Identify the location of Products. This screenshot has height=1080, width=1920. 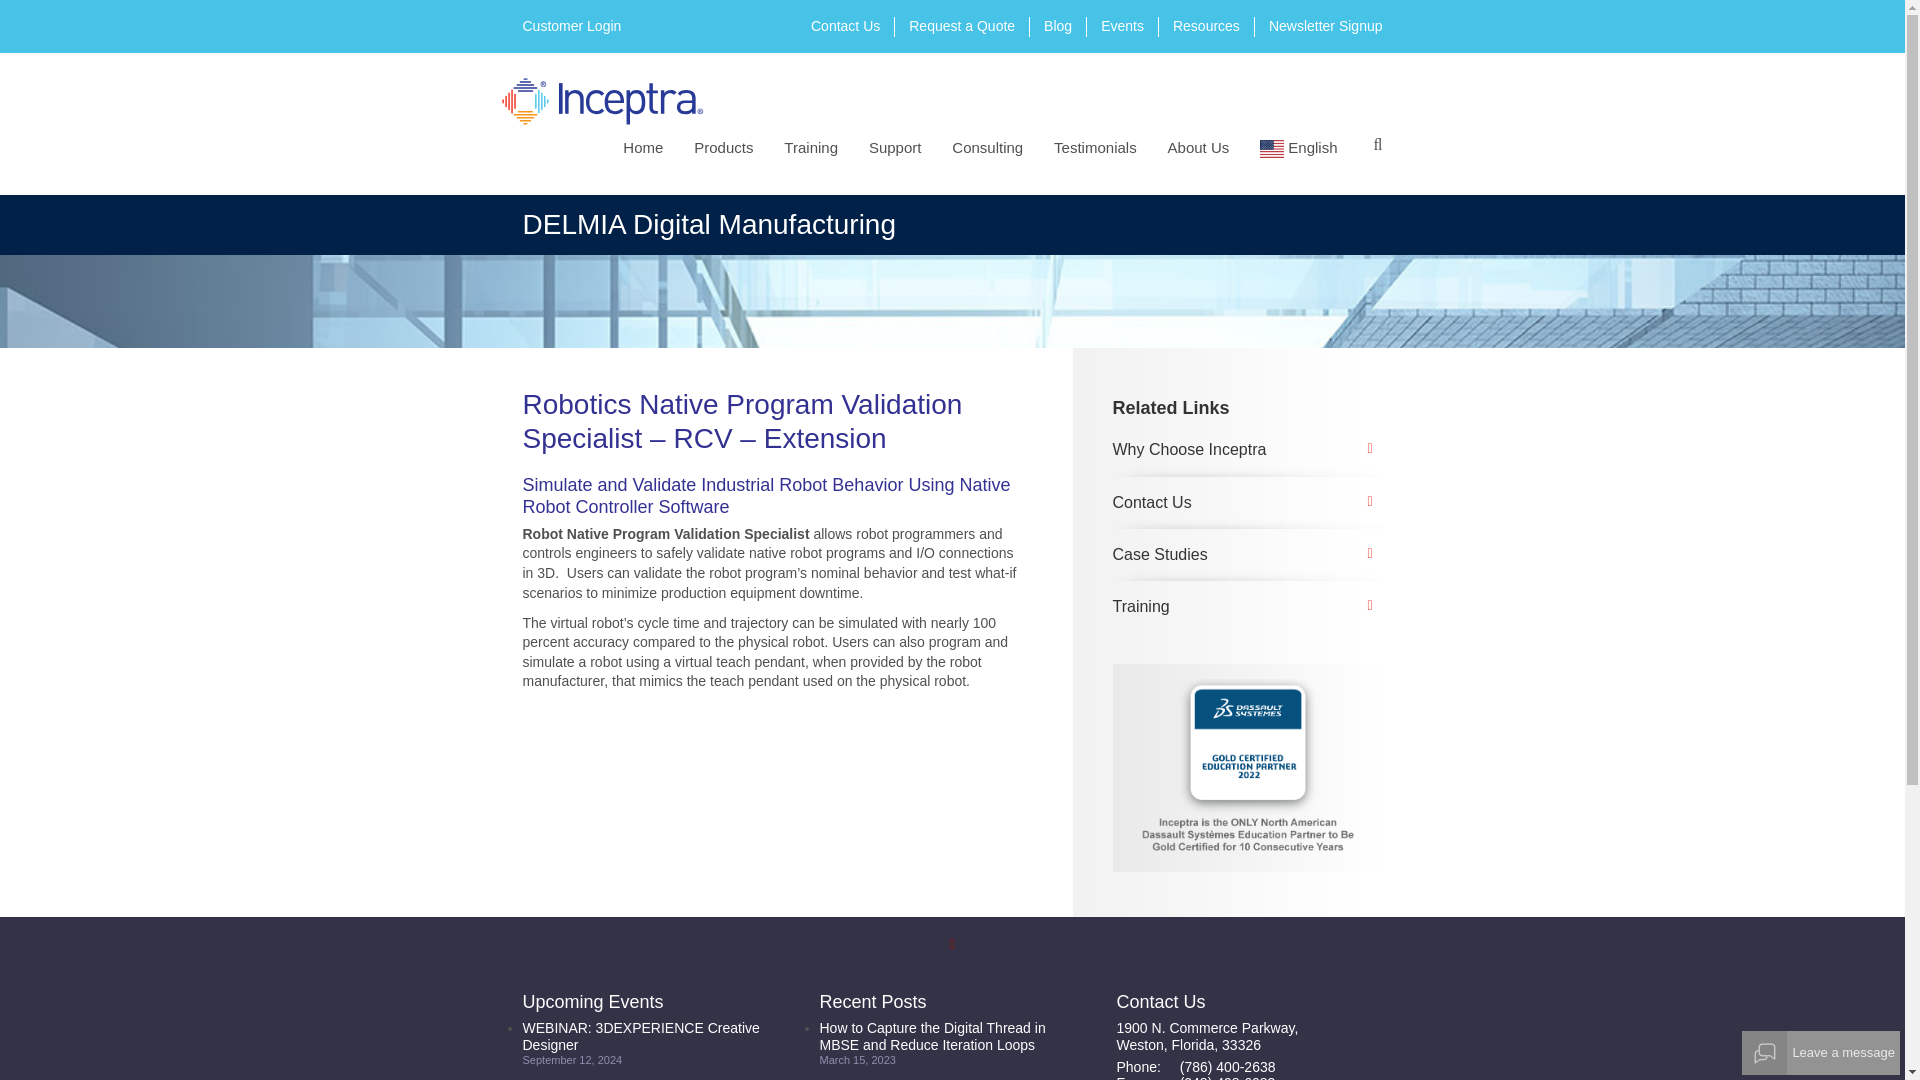
(727, 147).